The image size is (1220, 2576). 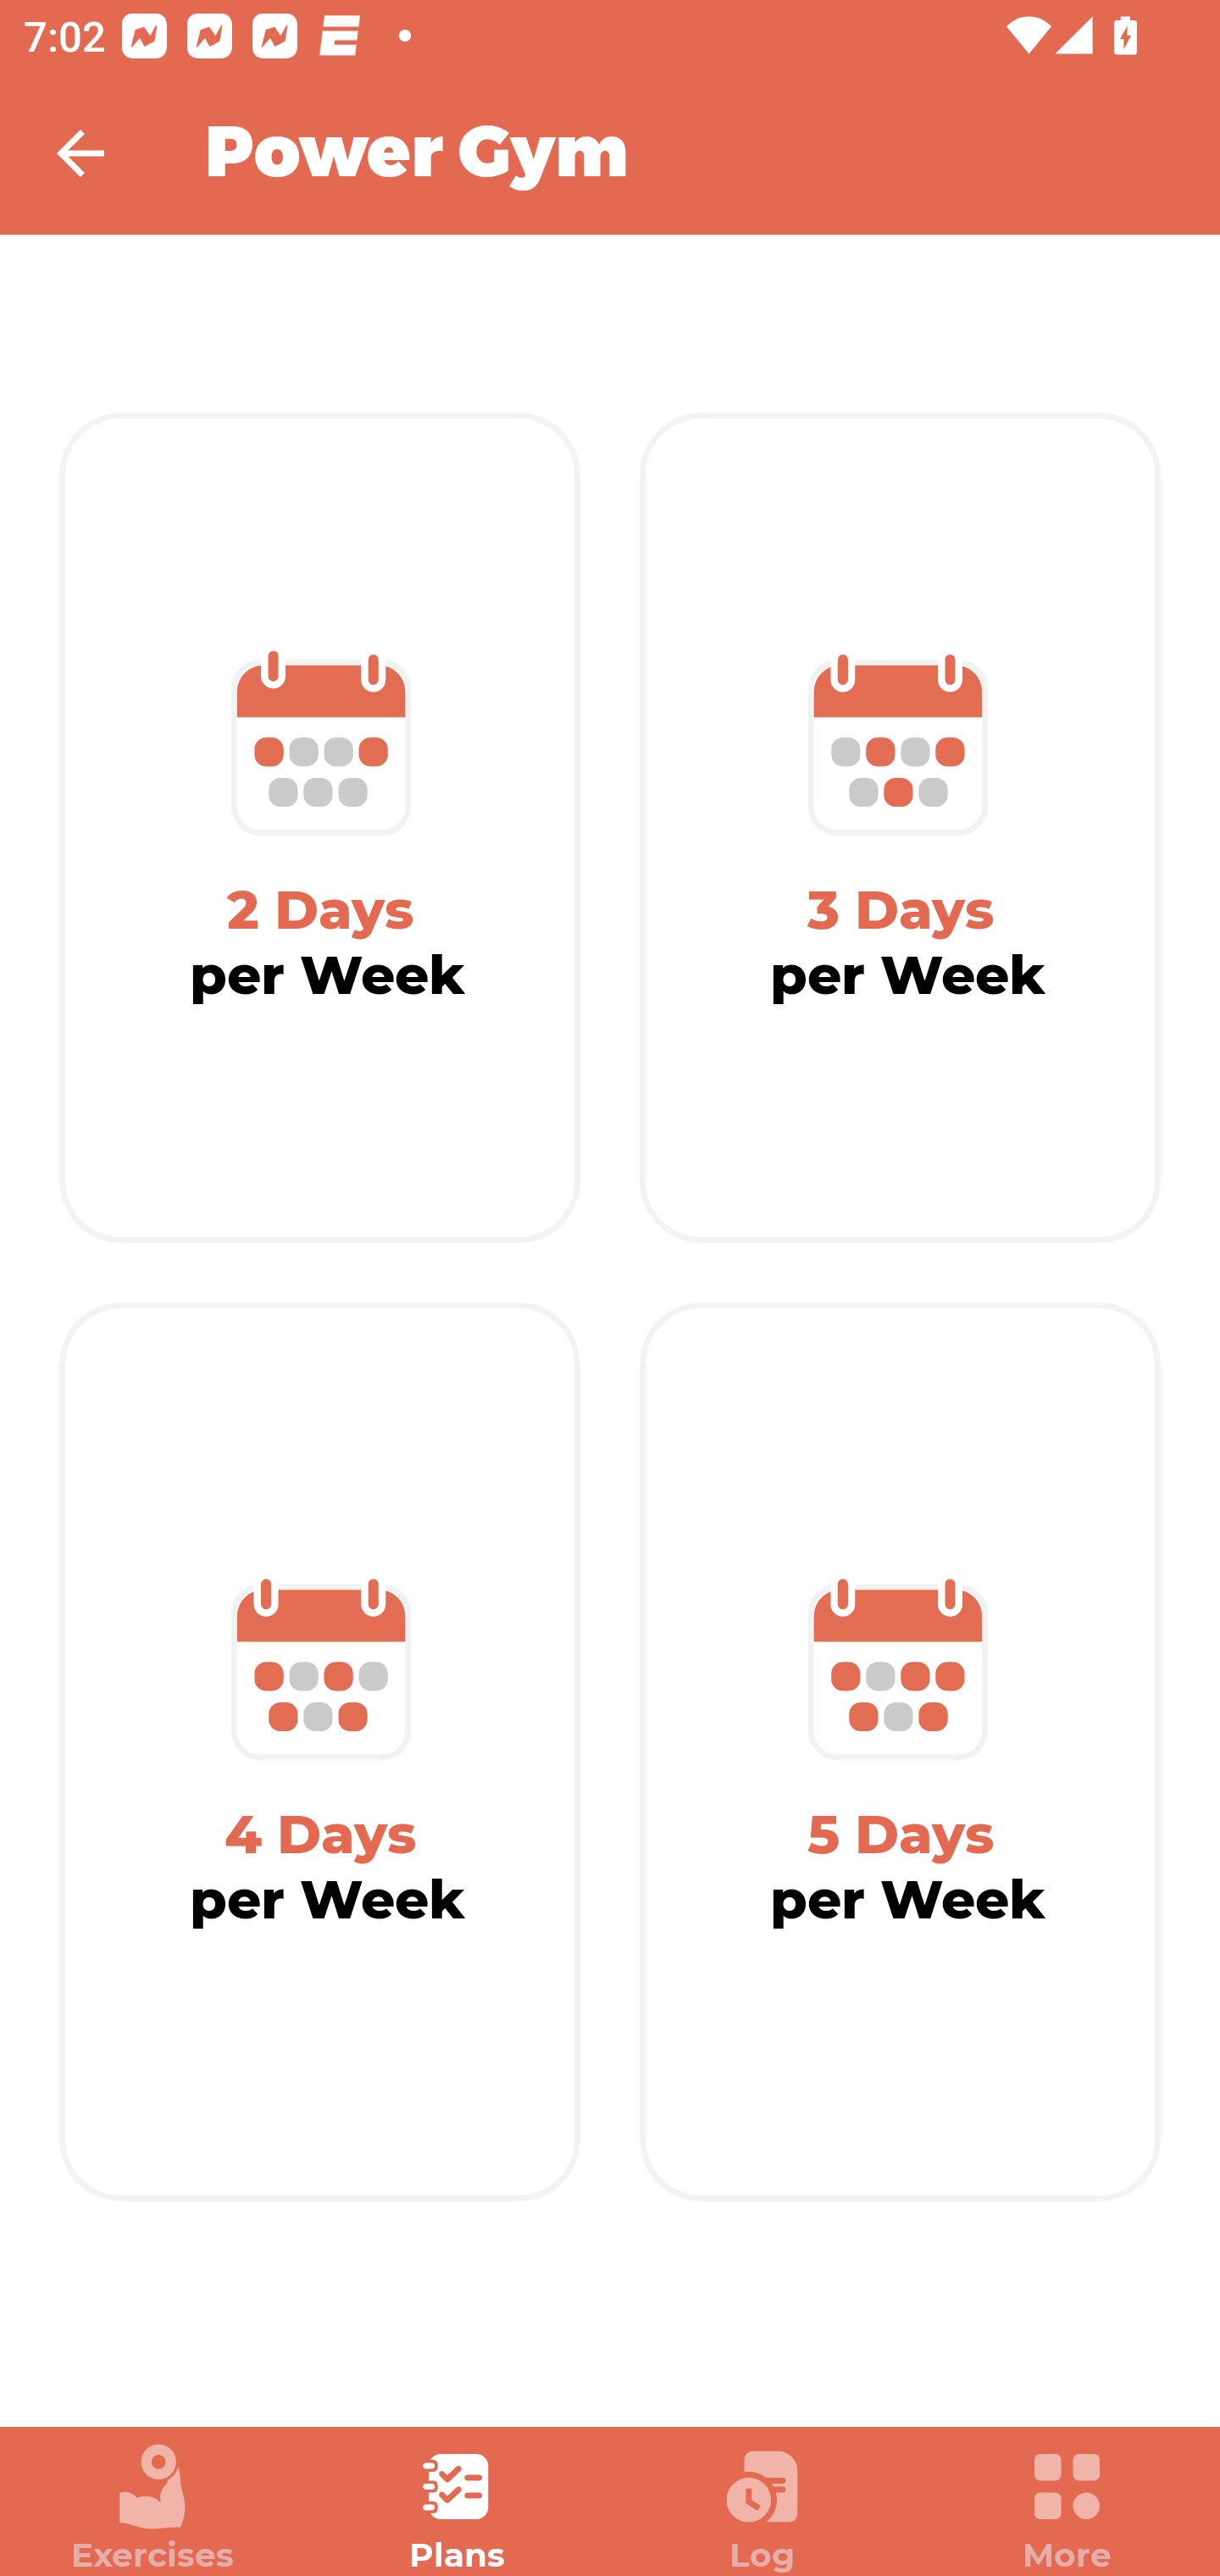 What do you see at coordinates (900, 828) in the screenshot?
I see `3 Days
 per Week` at bounding box center [900, 828].